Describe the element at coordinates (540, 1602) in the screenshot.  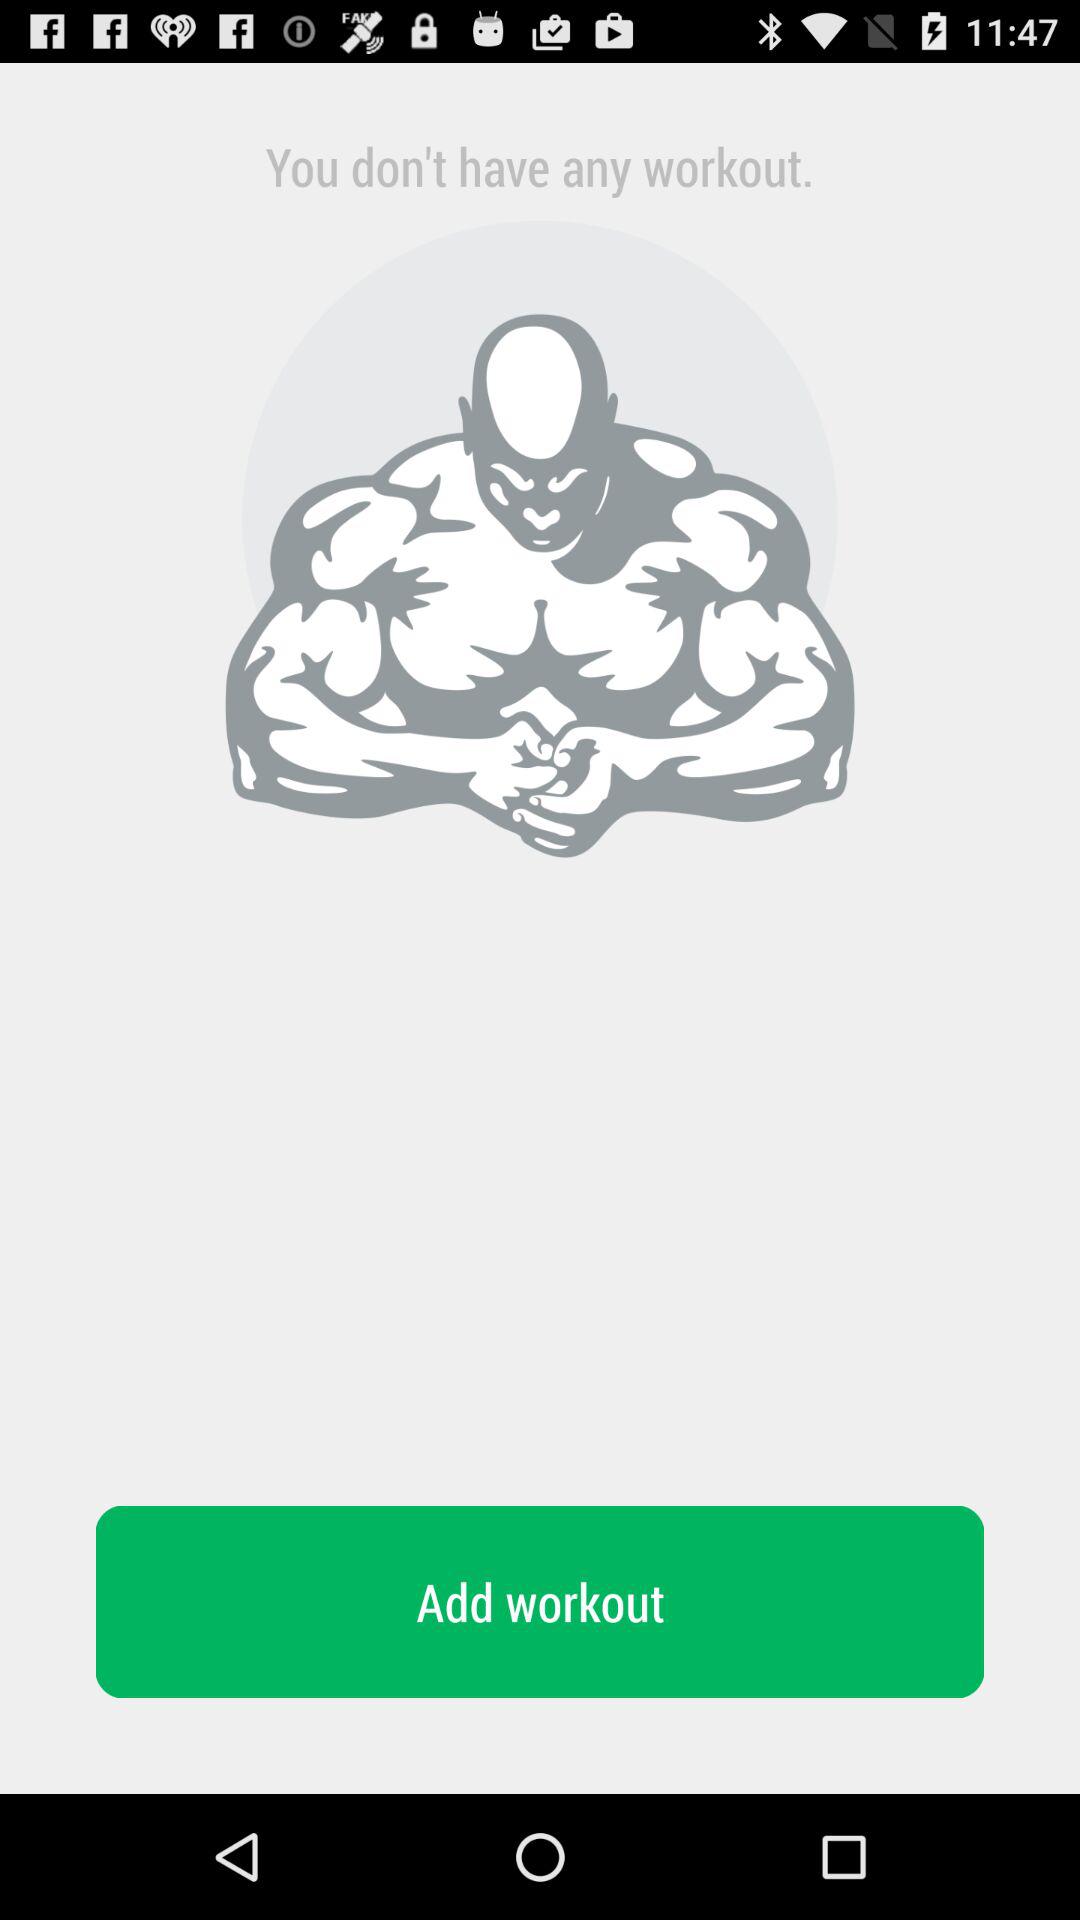
I see `open the button at the bottom` at that location.